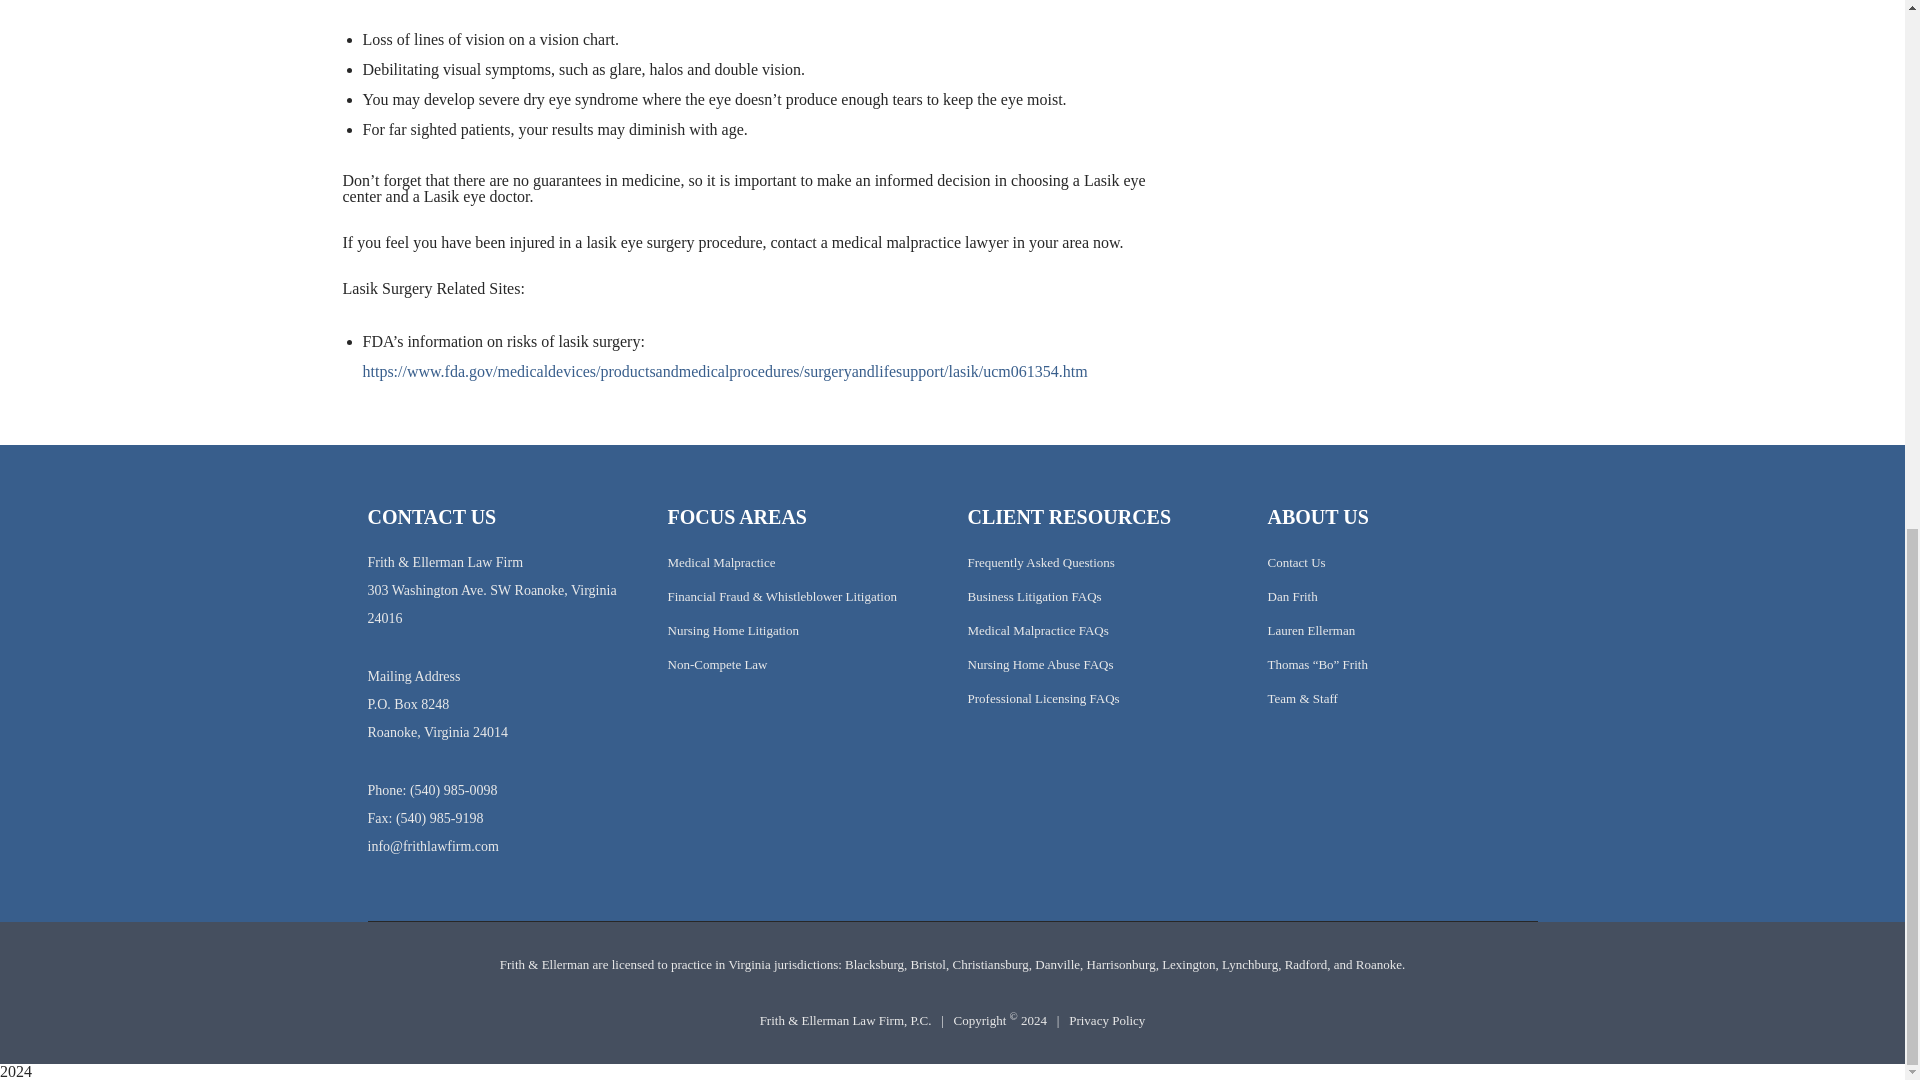 The image size is (1920, 1080). I want to click on Medical Malpractice, so click(722, 562).